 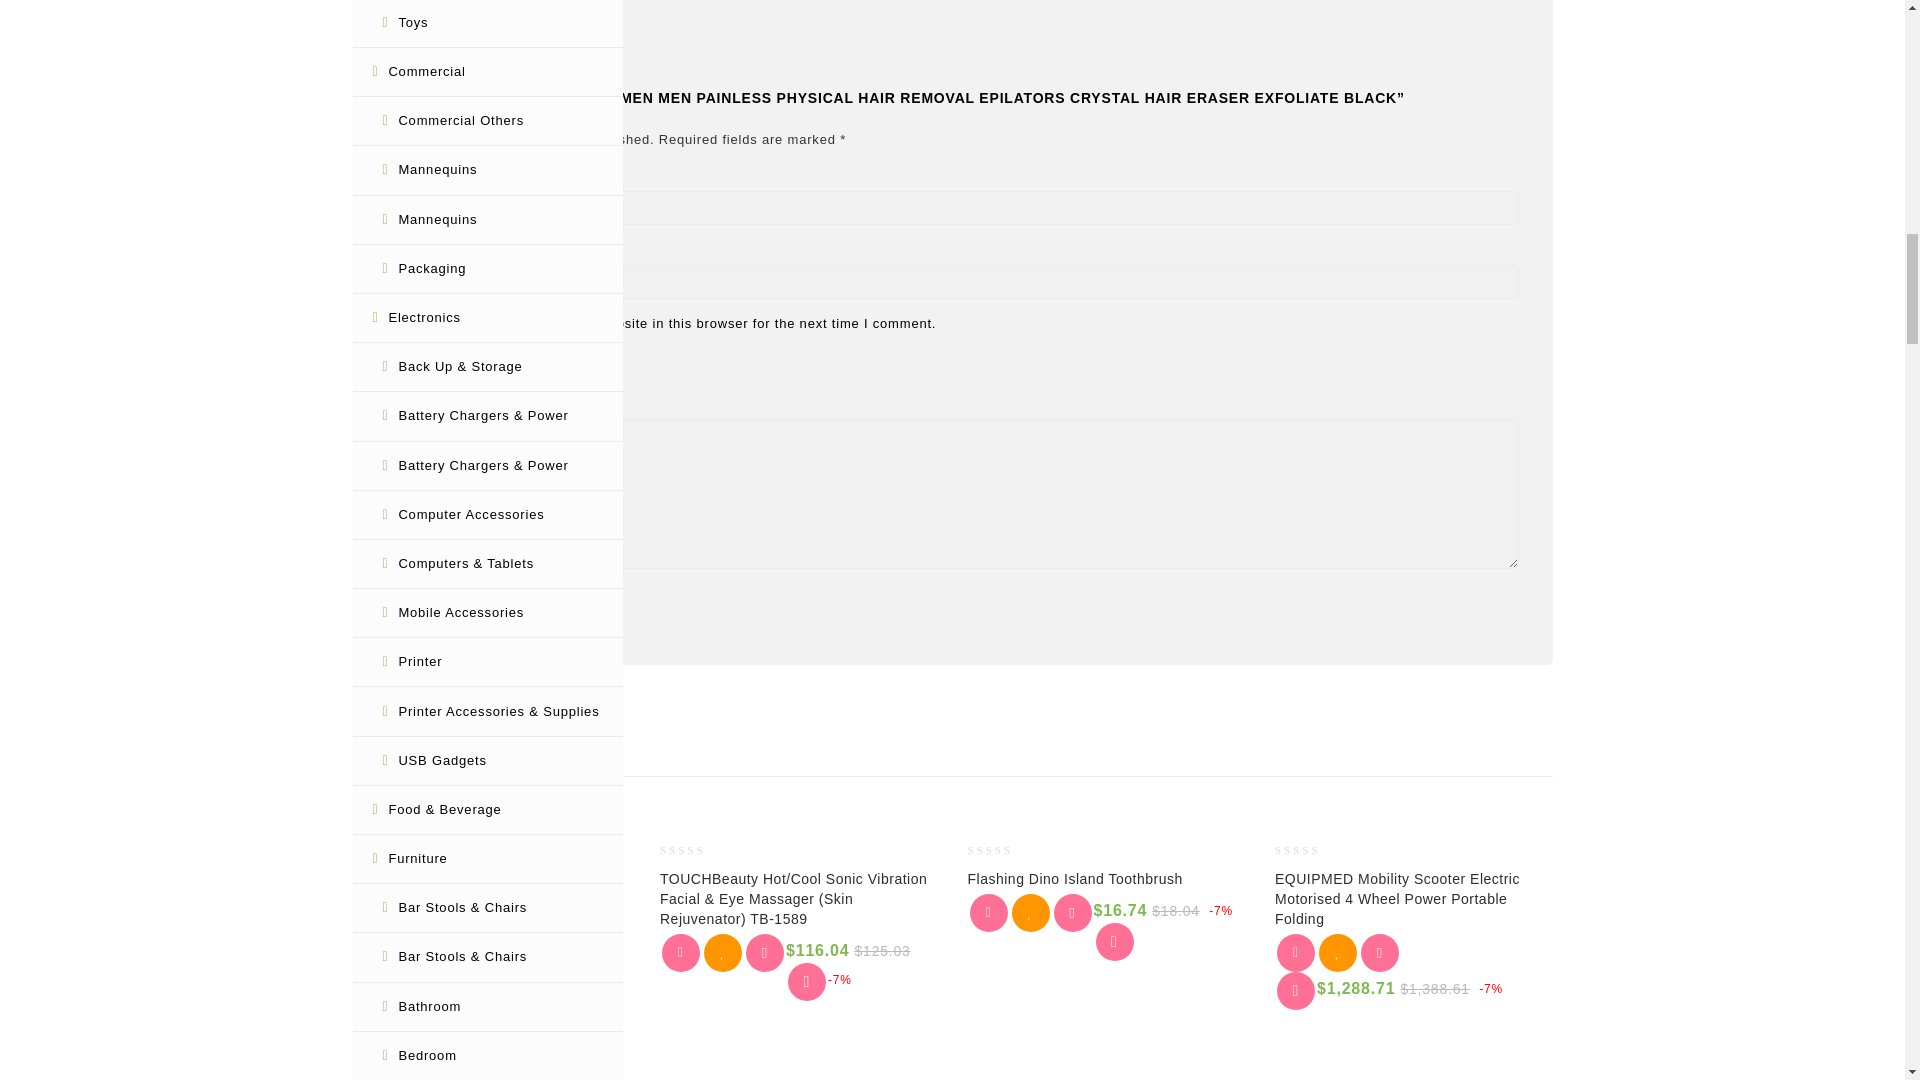 What do you see at coordinates (435, 600) in the screenshot?
I see `Submit` at bounding box center [435, 600].